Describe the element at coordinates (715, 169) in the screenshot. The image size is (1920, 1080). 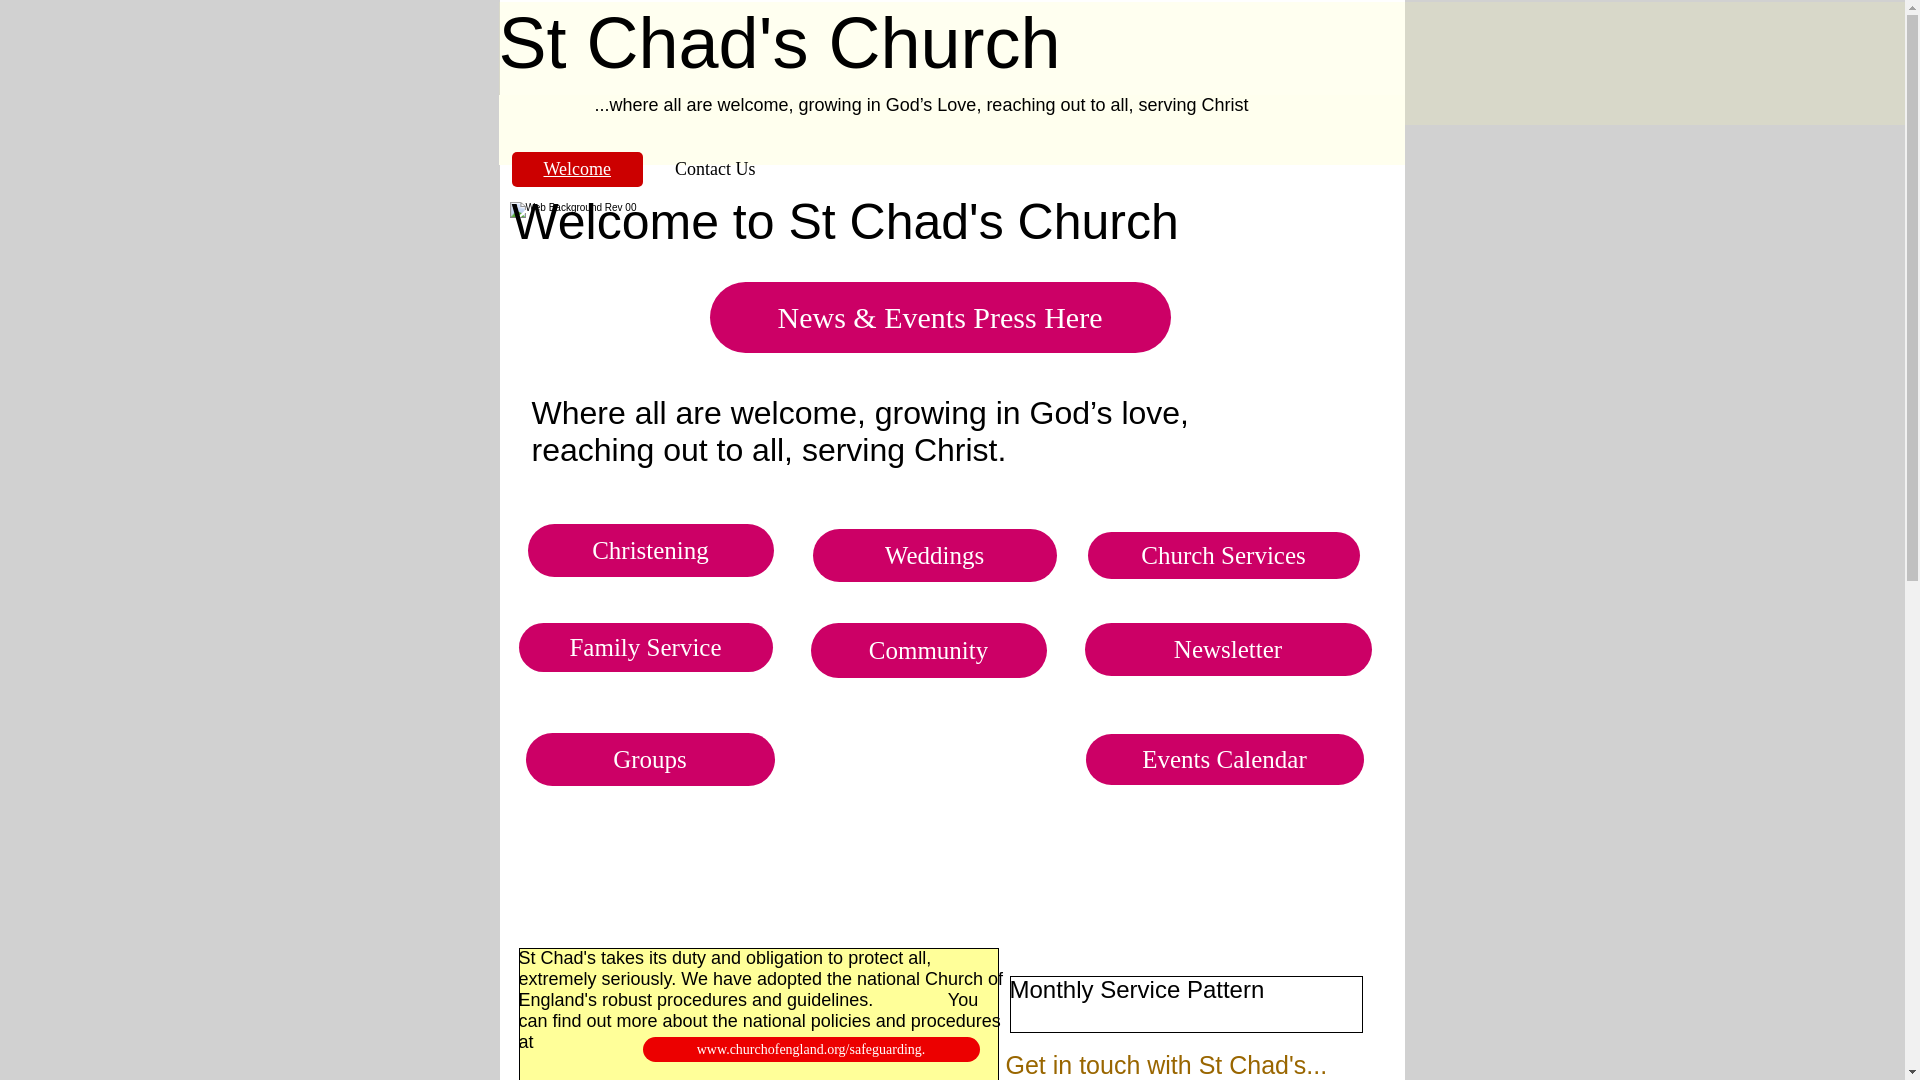
I see `Contact Us` at that location.